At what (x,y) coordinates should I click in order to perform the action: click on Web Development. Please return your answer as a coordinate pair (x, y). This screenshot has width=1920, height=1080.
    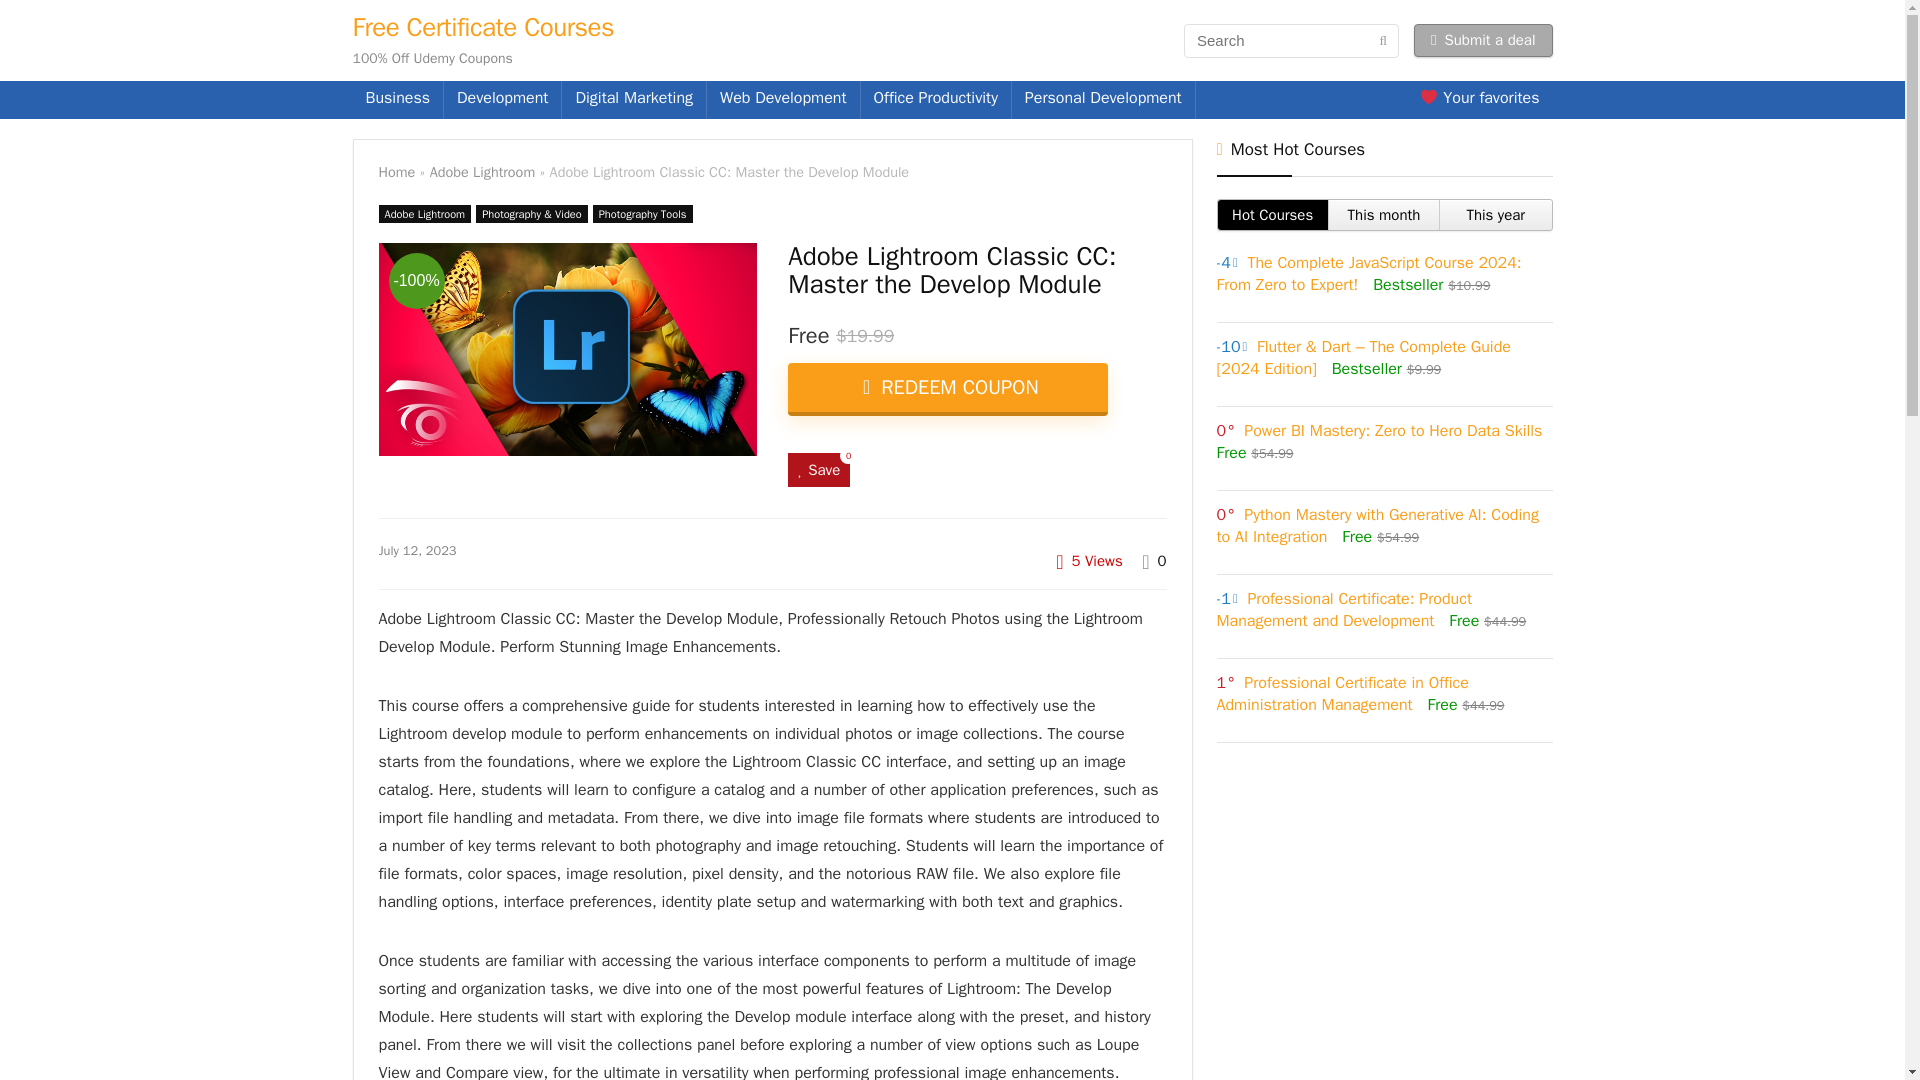
    Looking at the image, I should click on (783, 100).